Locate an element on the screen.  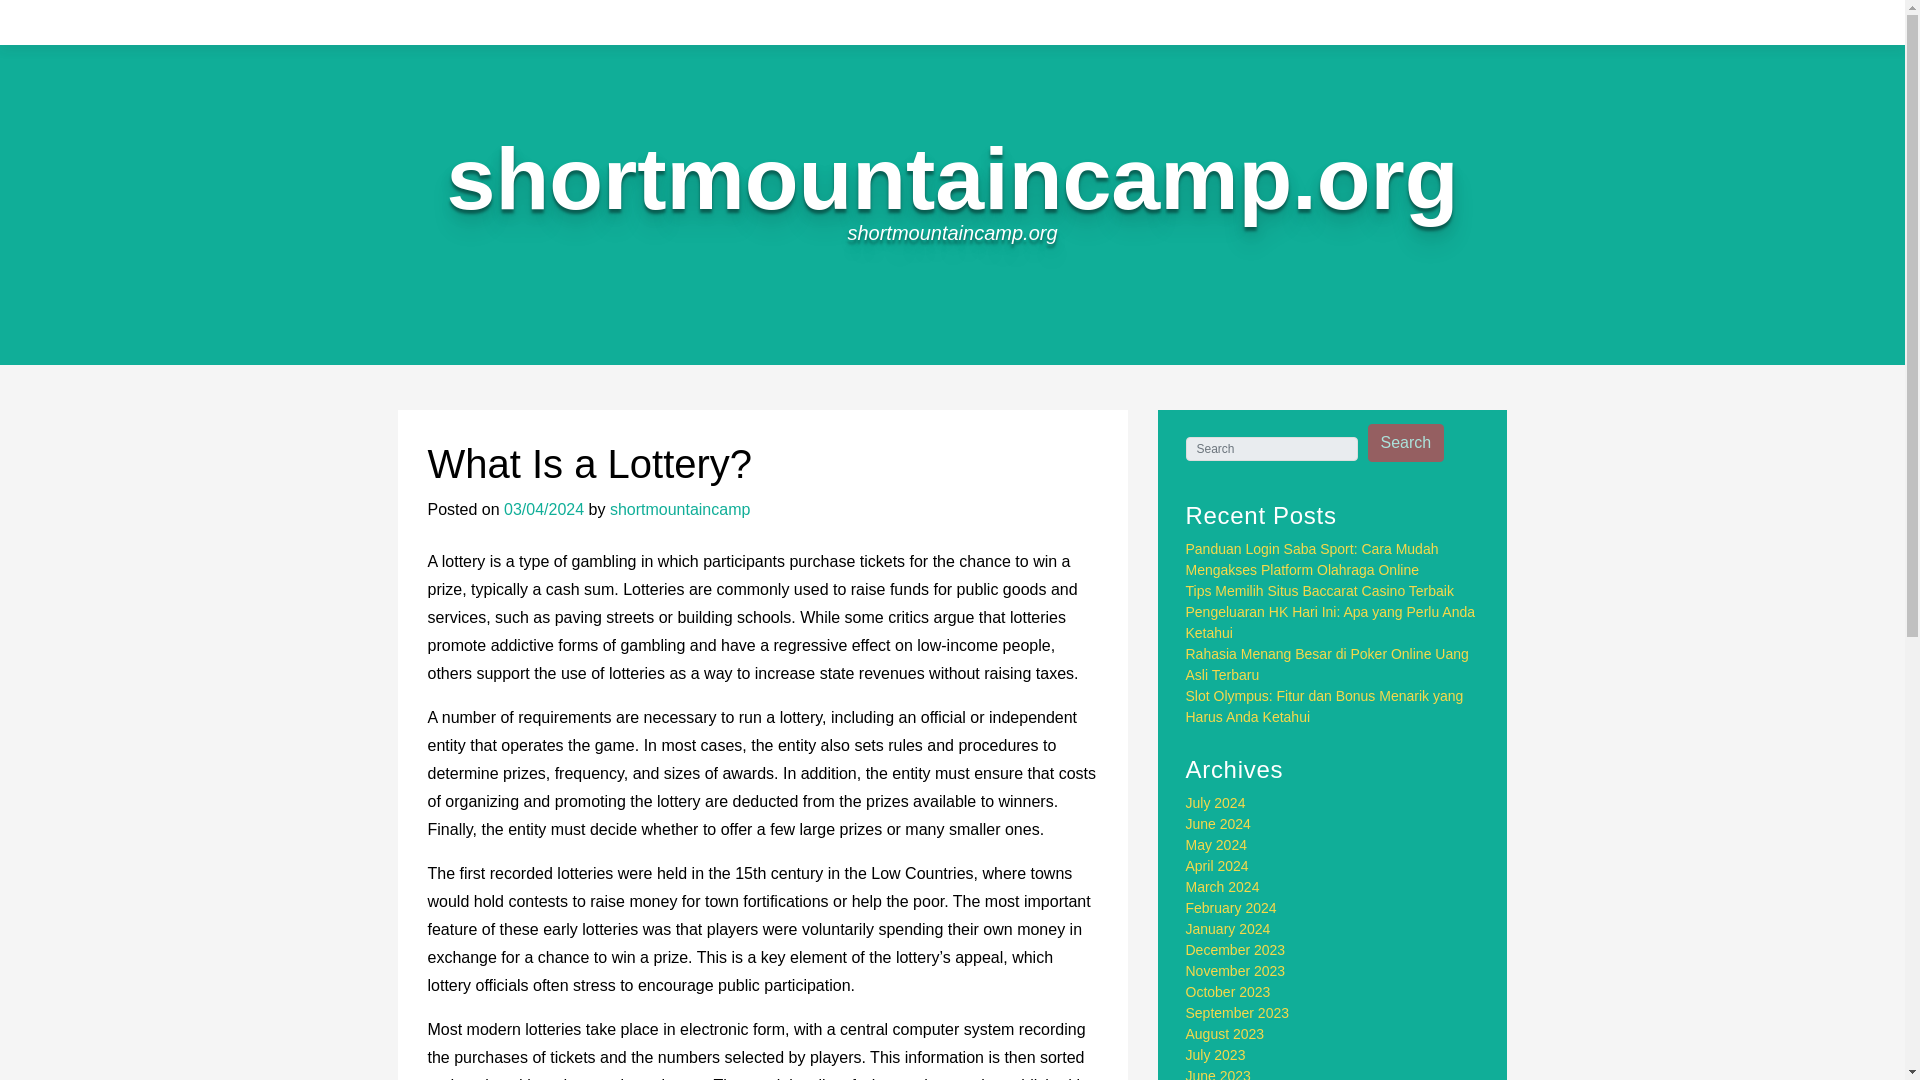
shortmountaincamp is located at coordinates (680, 510).